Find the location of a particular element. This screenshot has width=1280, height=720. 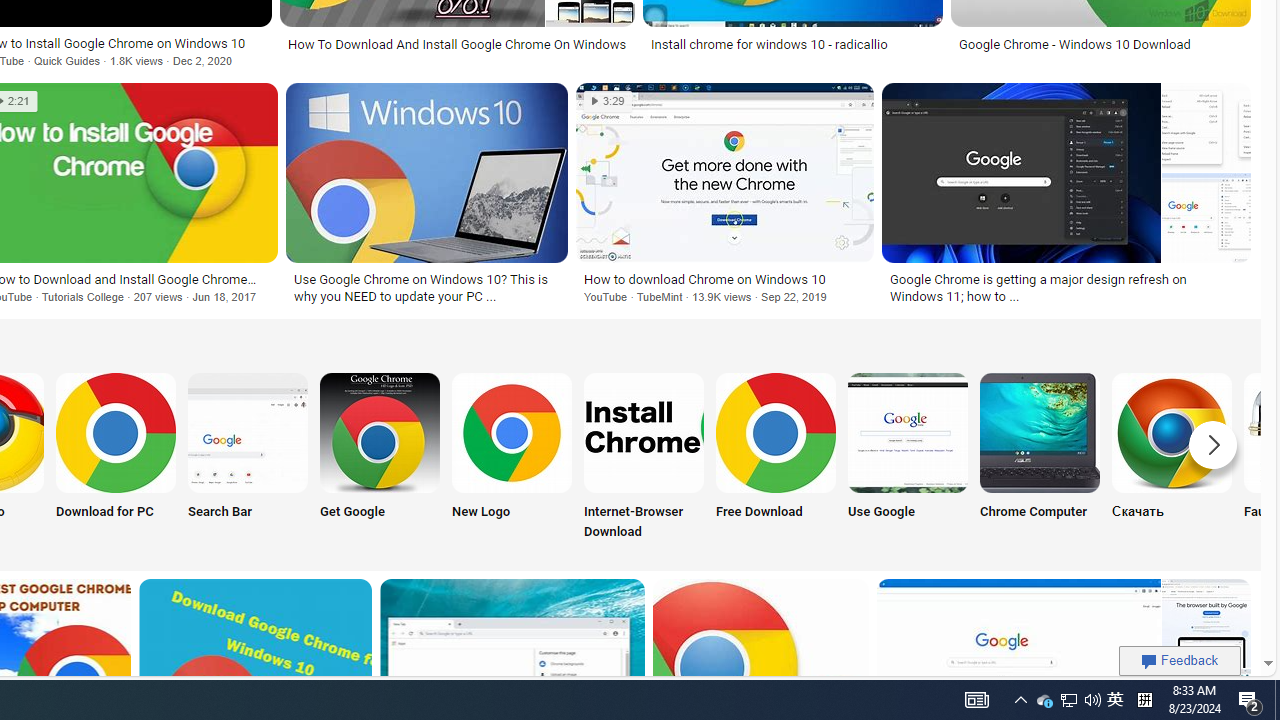

Get Google is located at coordinates (380, 458).